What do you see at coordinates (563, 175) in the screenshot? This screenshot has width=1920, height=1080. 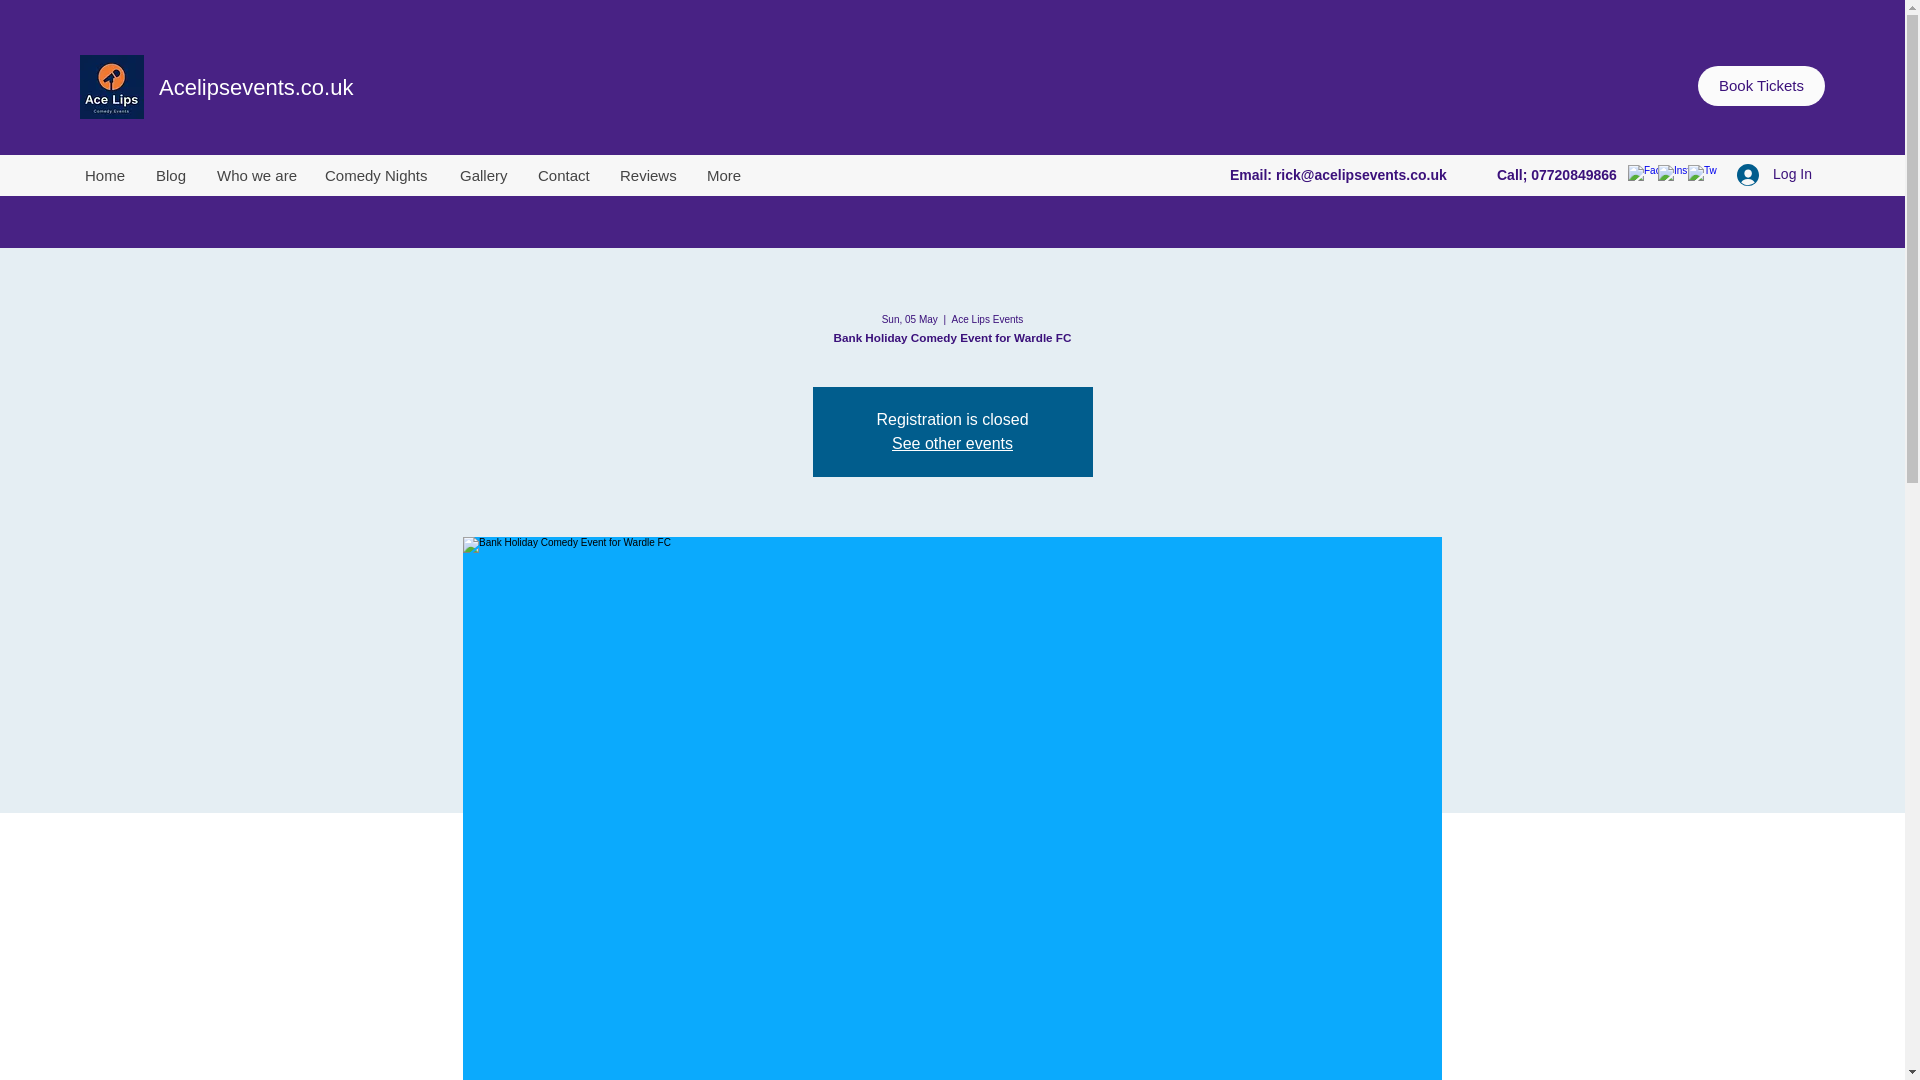 I see `Contact` at bounding box center [563, 175].